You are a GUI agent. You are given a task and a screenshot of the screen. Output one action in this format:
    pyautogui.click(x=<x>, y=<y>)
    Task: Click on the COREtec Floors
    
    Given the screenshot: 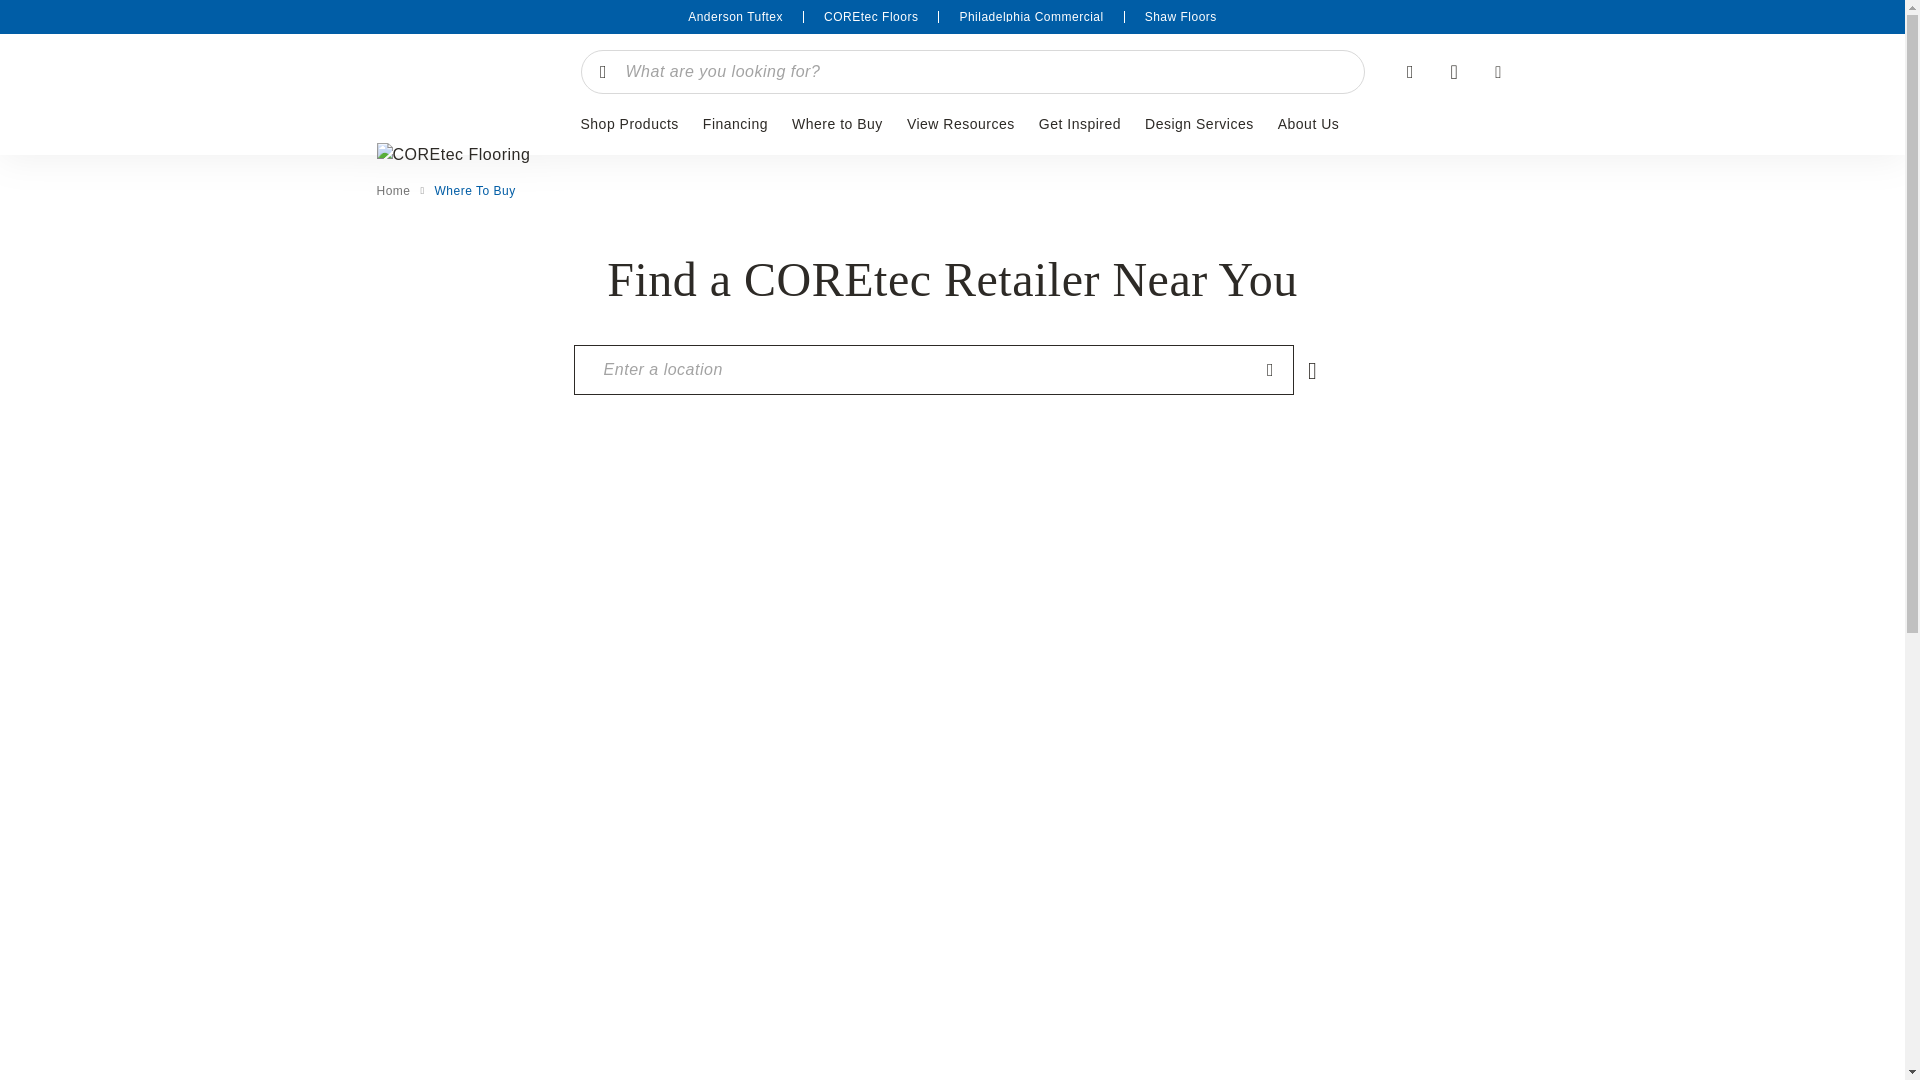 What is the action you would take?
    pyautogui.click(x=870, y=16)
    